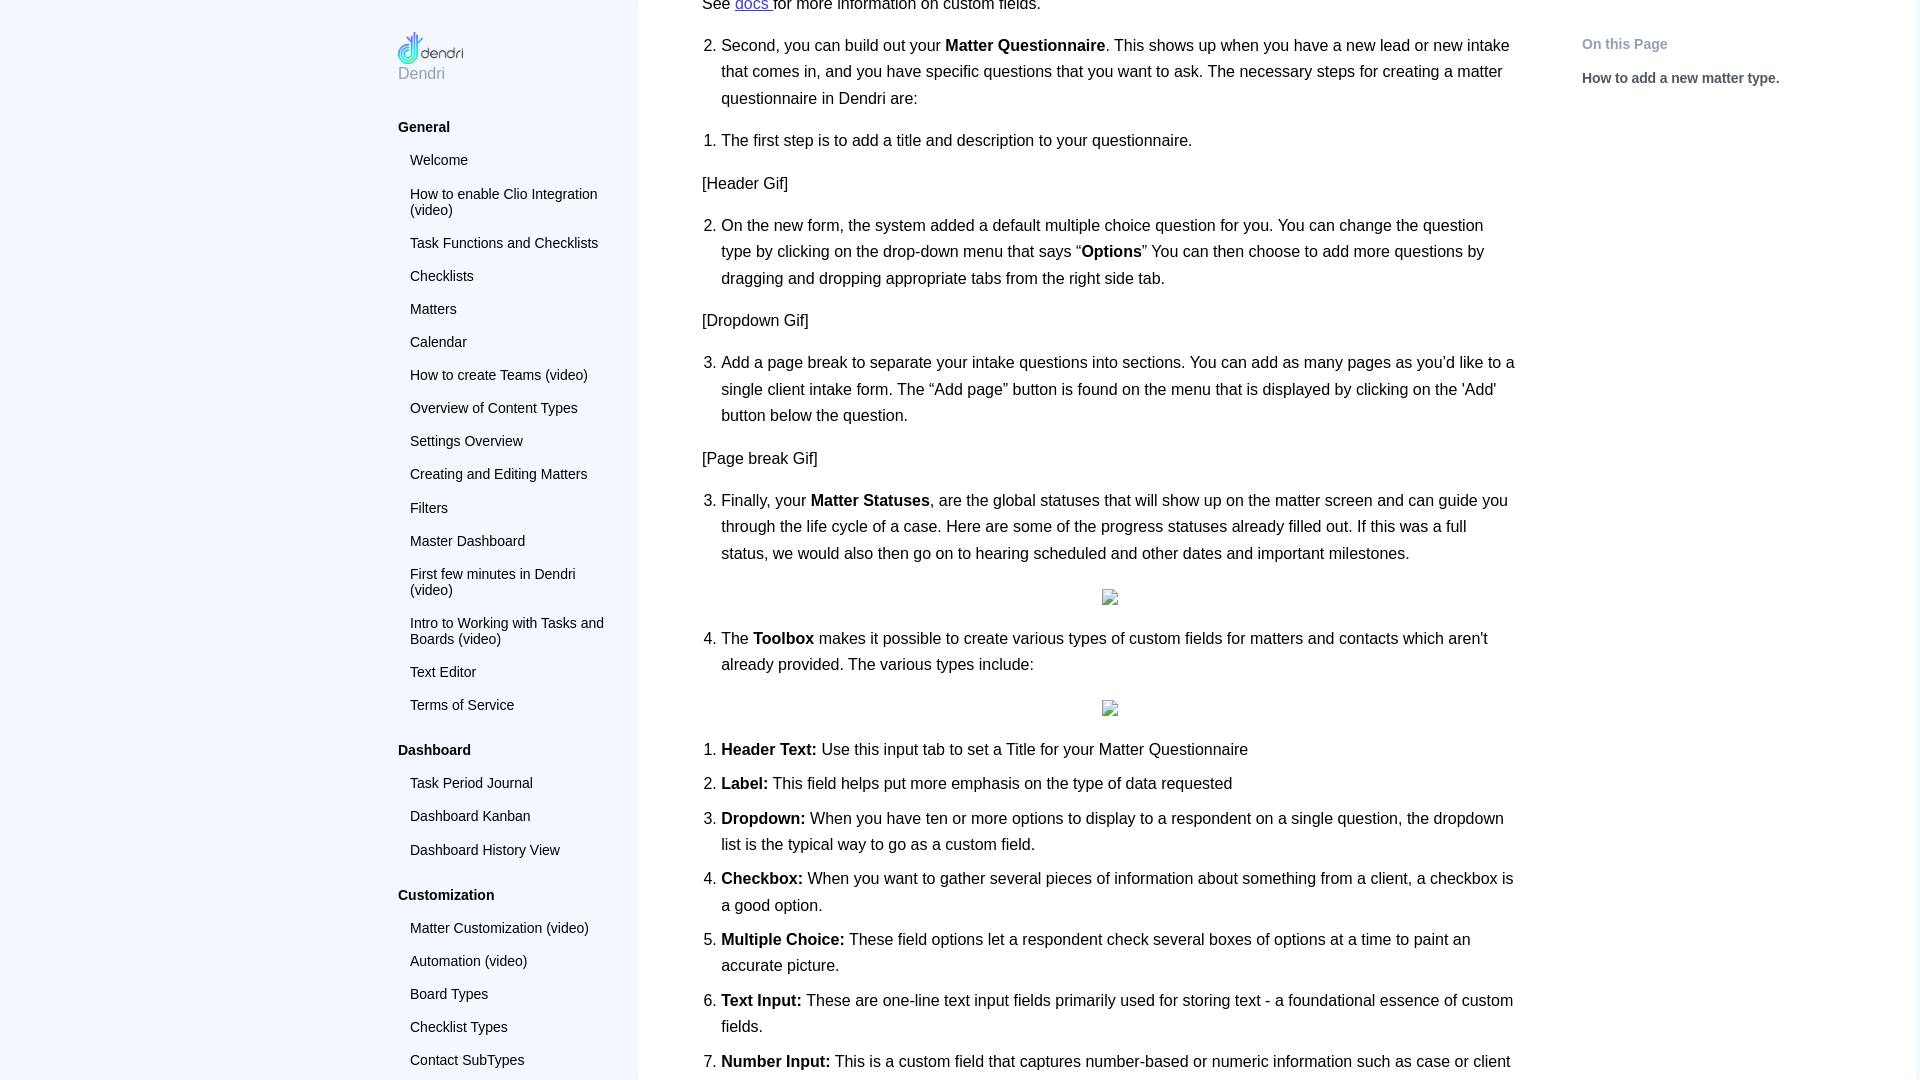 The width and height of the screenshot is (1920, 1080). What do you see at coordinates (508, 498) in the screenshot?
I see `How to add a new matter.` at bounding box center [508, 498].